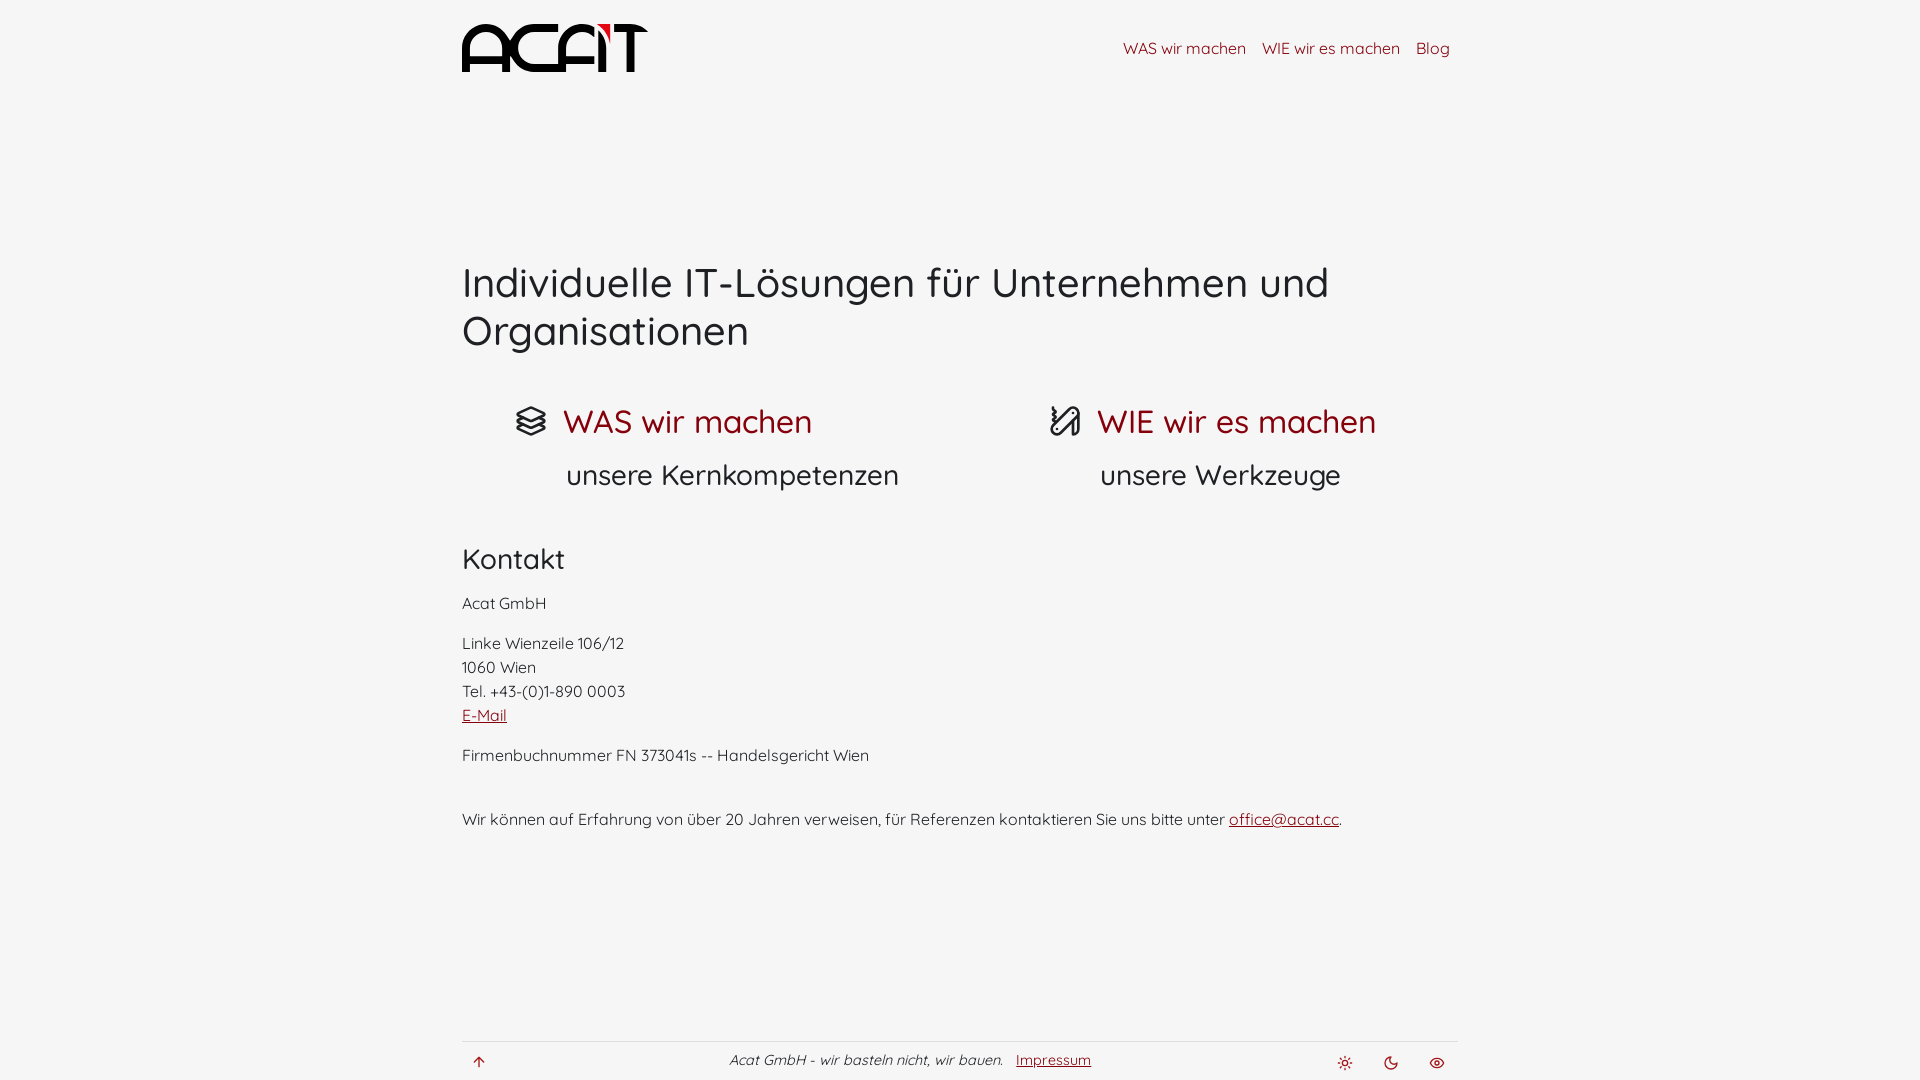 Image resolution: width=1920 pixels, height=1080 pixels. Describe the element at coordinates (1184, 48) in the screenshot. I see `WAS wir machen` at that location.